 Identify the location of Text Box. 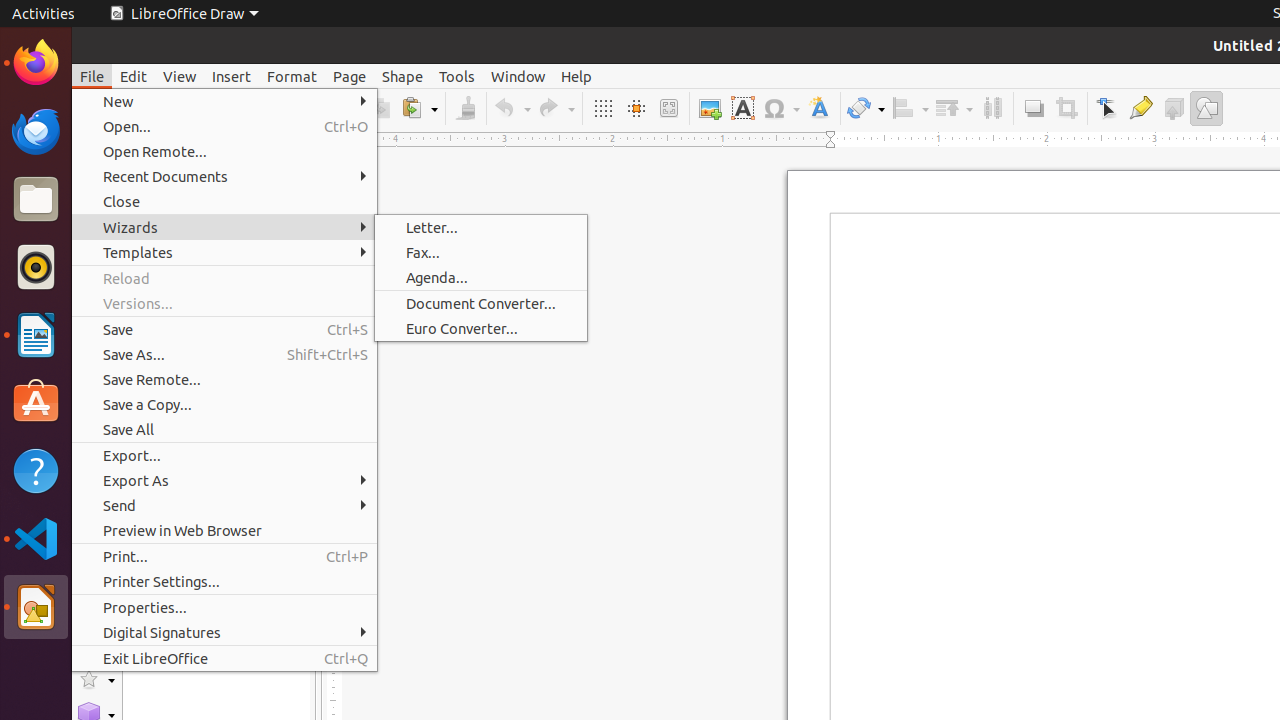
(742, 108).